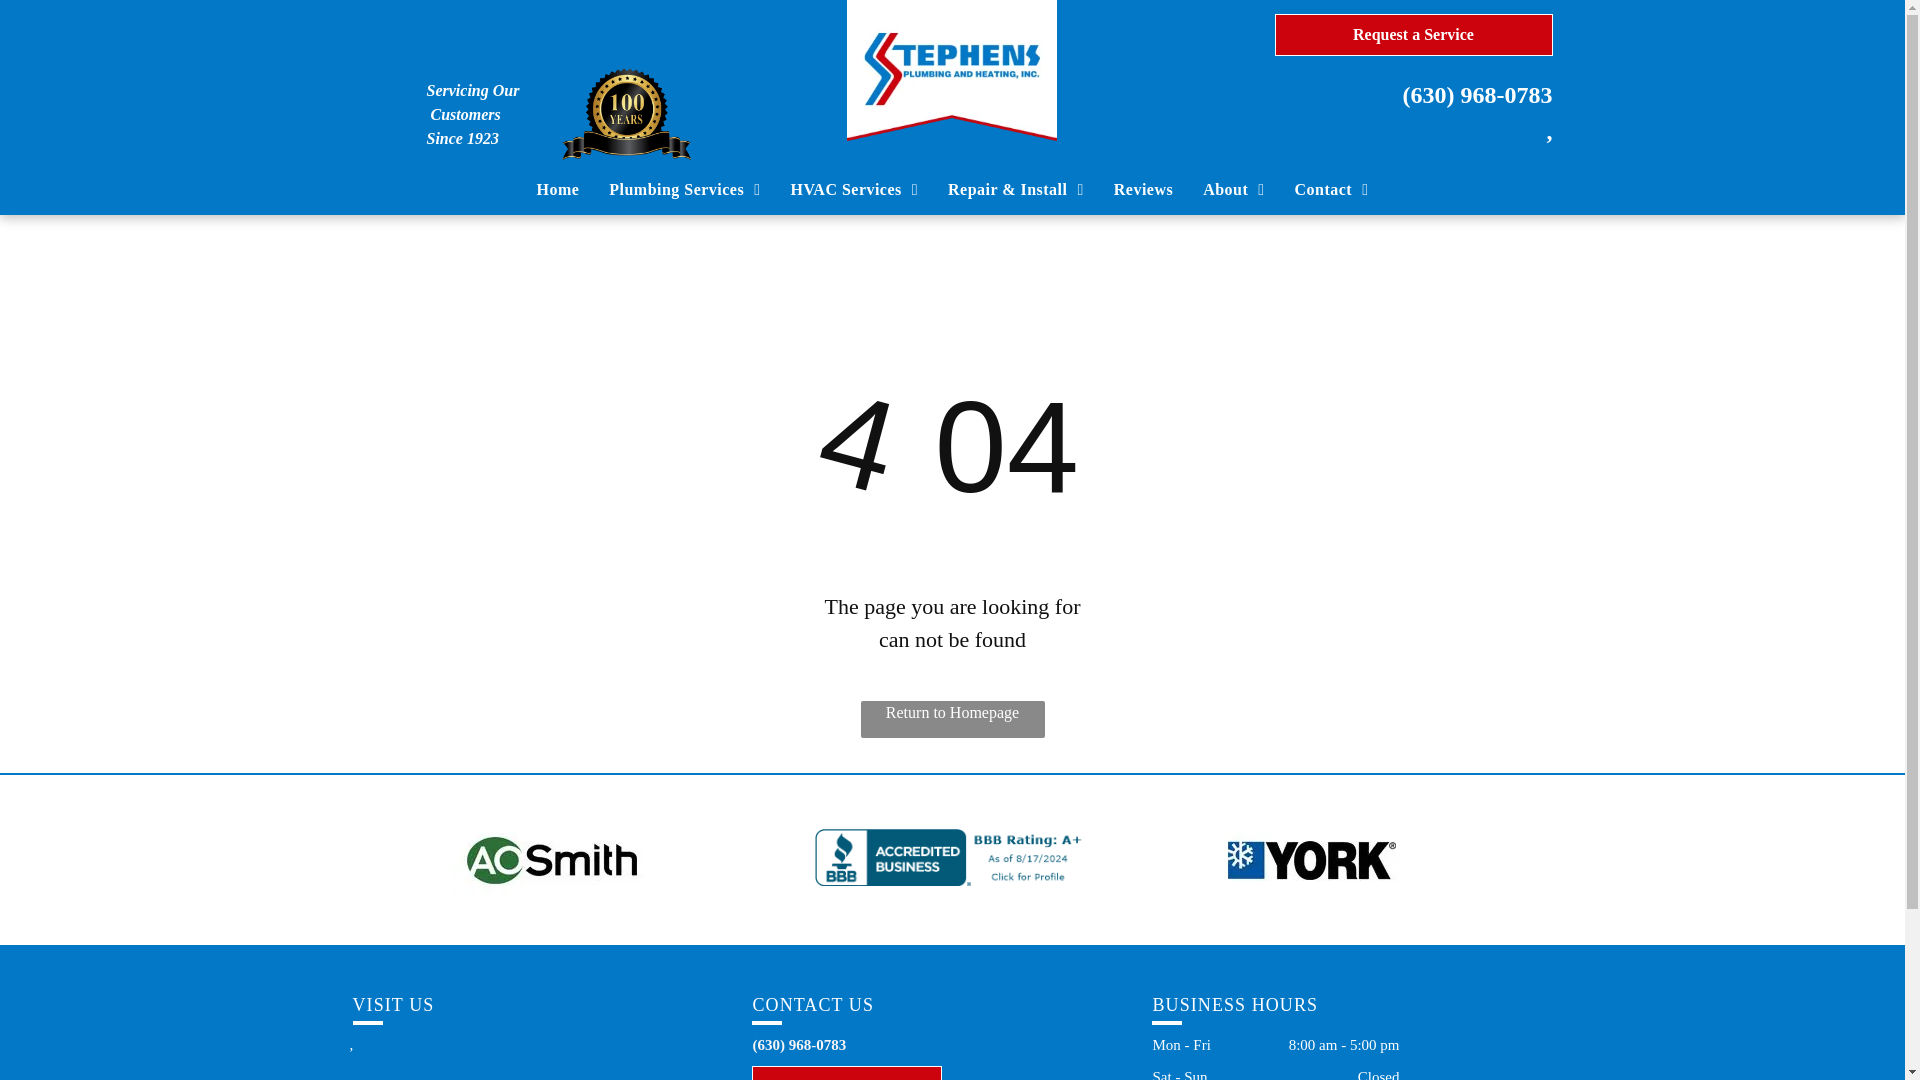 This screenshot has width=1920, height=1080. I want to click on HVAC Services, so click(854, 190).